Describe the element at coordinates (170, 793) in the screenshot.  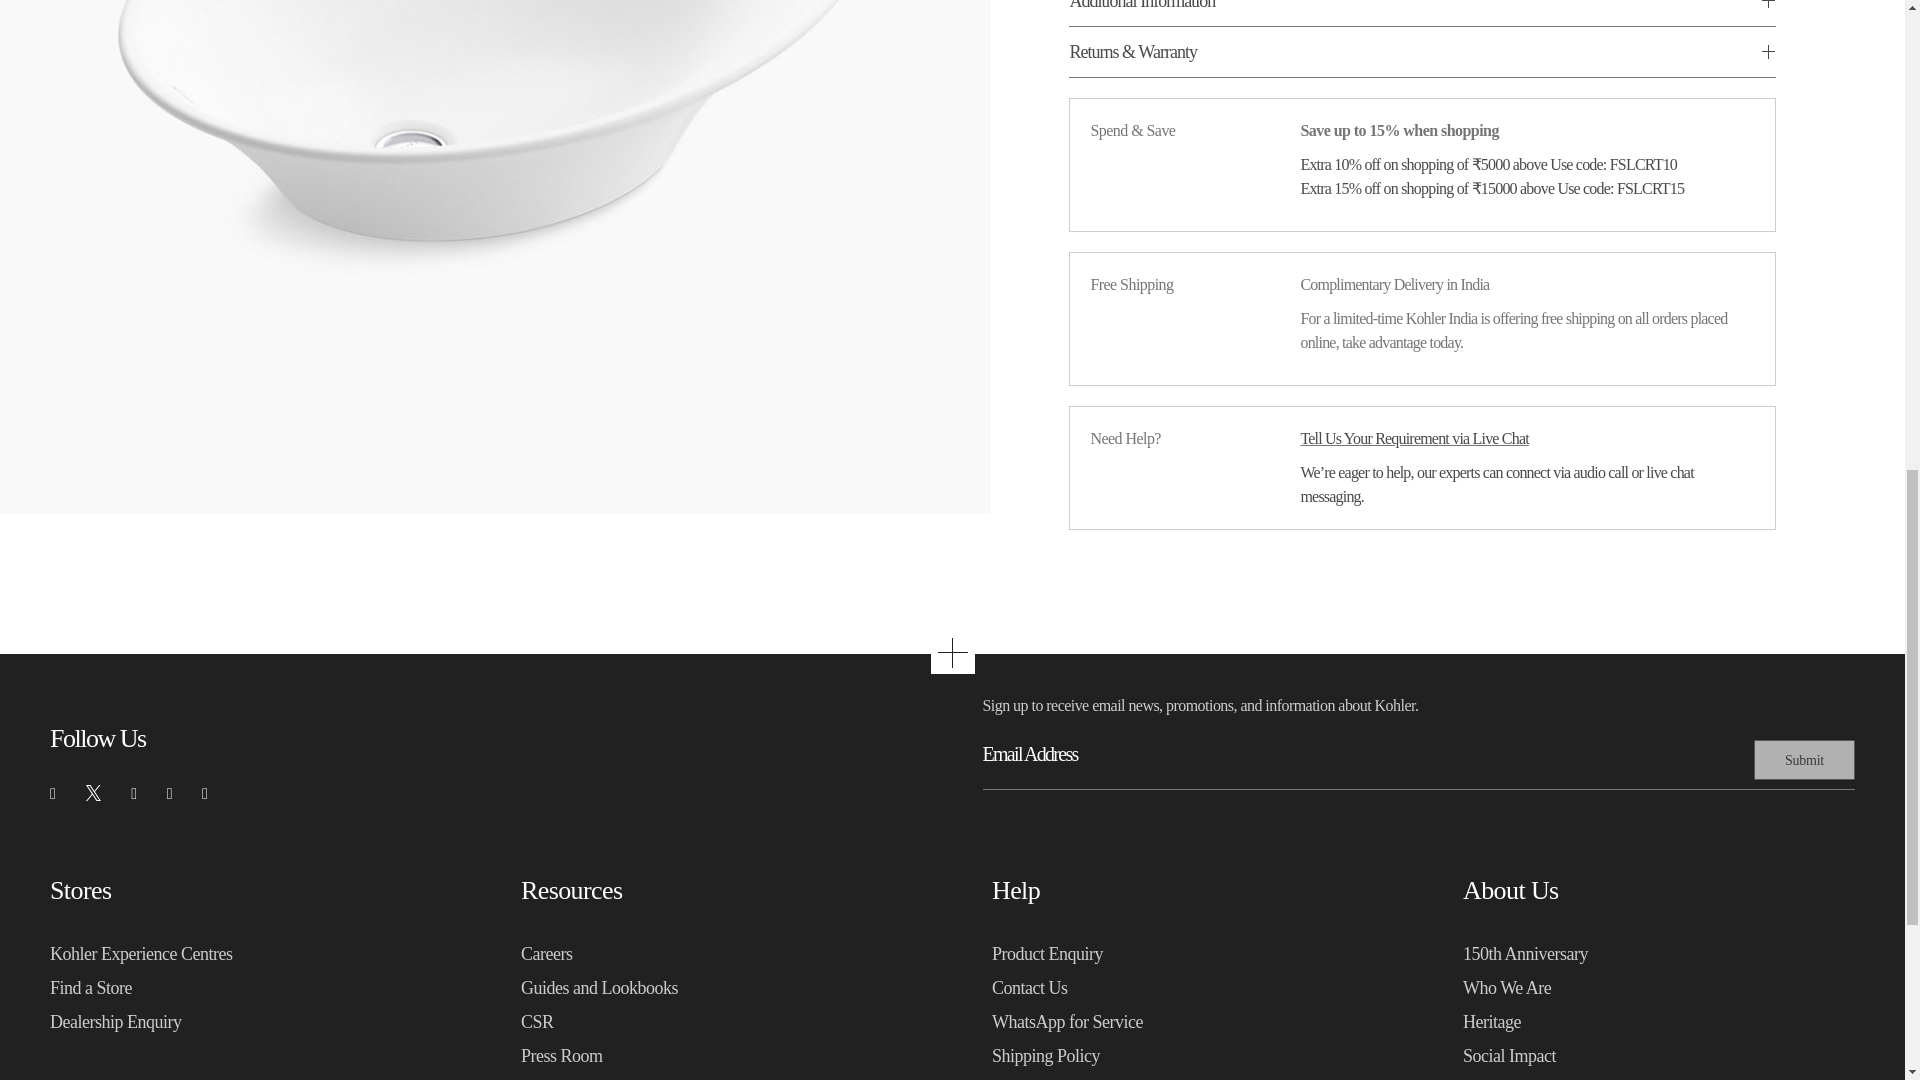
I see `YouTube` at that location.